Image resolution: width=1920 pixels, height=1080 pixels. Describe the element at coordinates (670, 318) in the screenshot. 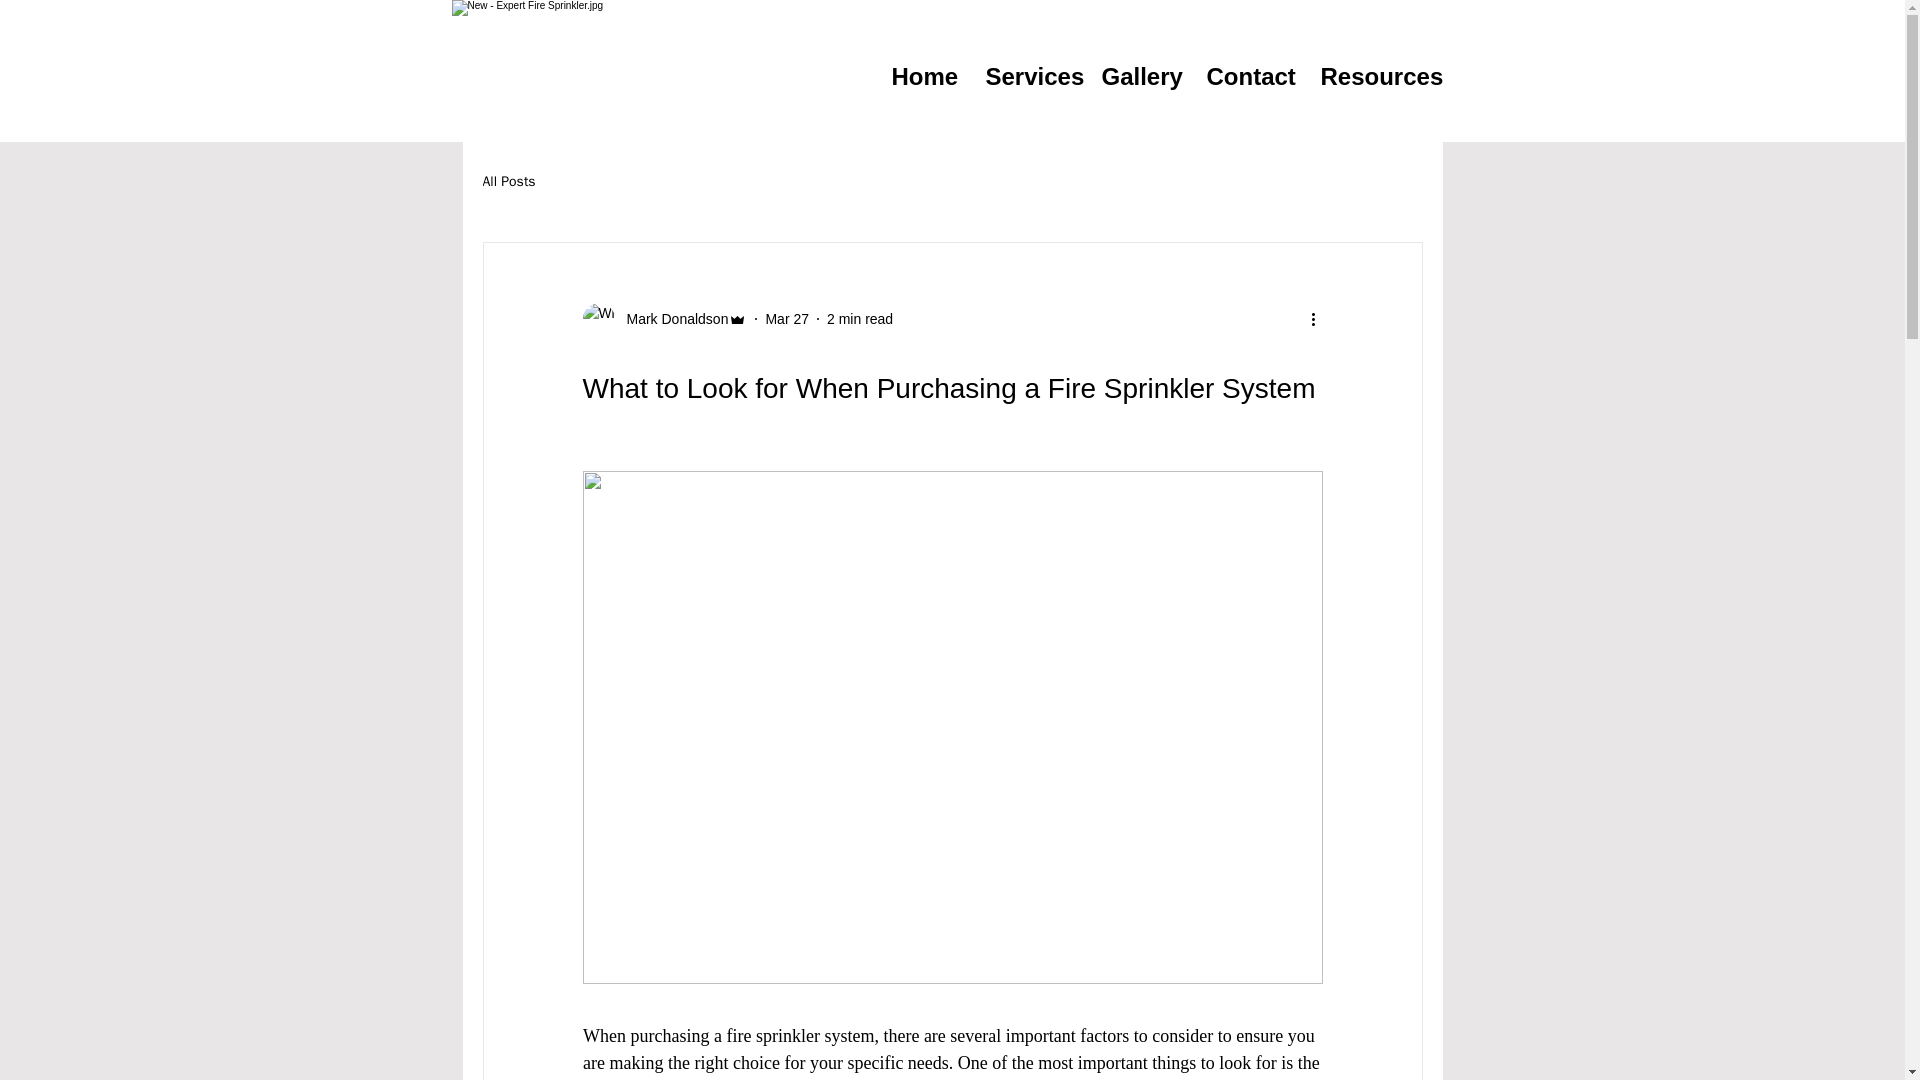

I see `Mark Donaldson` at that location.